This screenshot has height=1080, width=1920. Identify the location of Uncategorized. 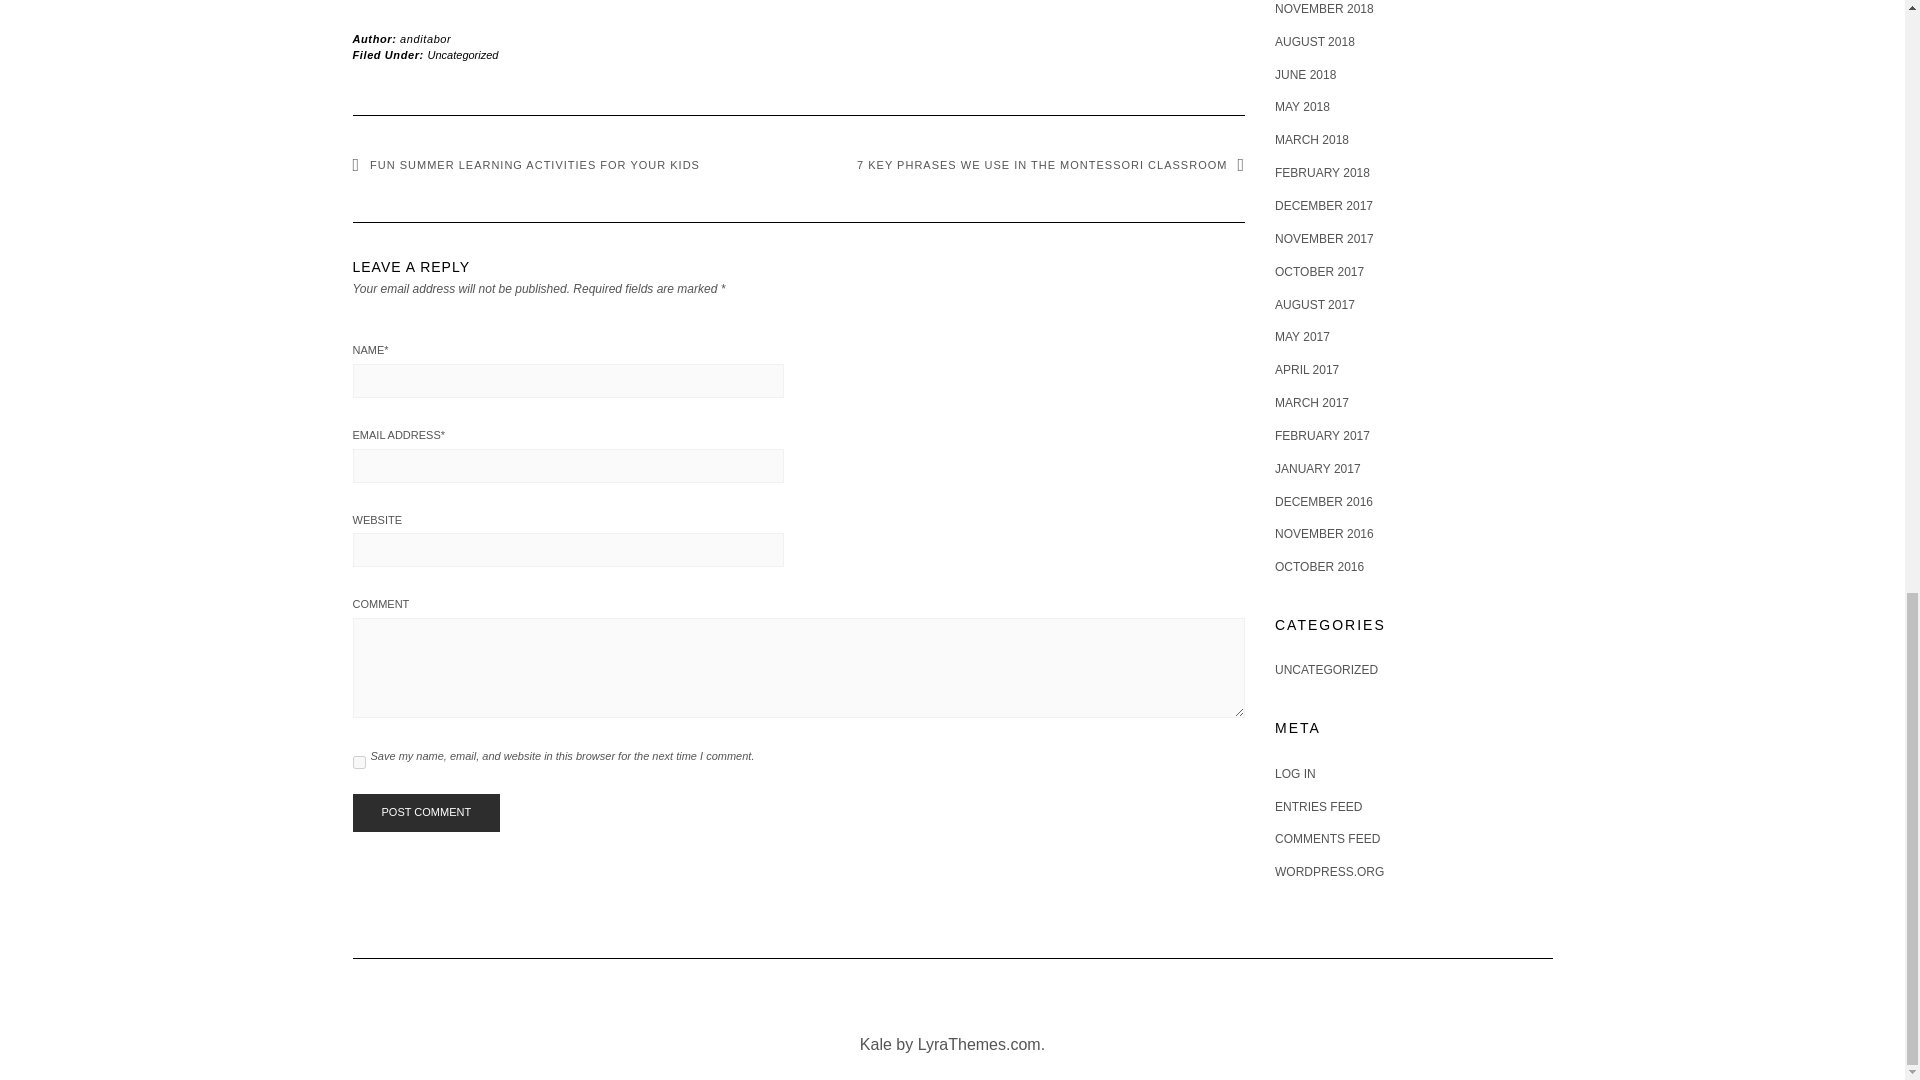
(464, 54).